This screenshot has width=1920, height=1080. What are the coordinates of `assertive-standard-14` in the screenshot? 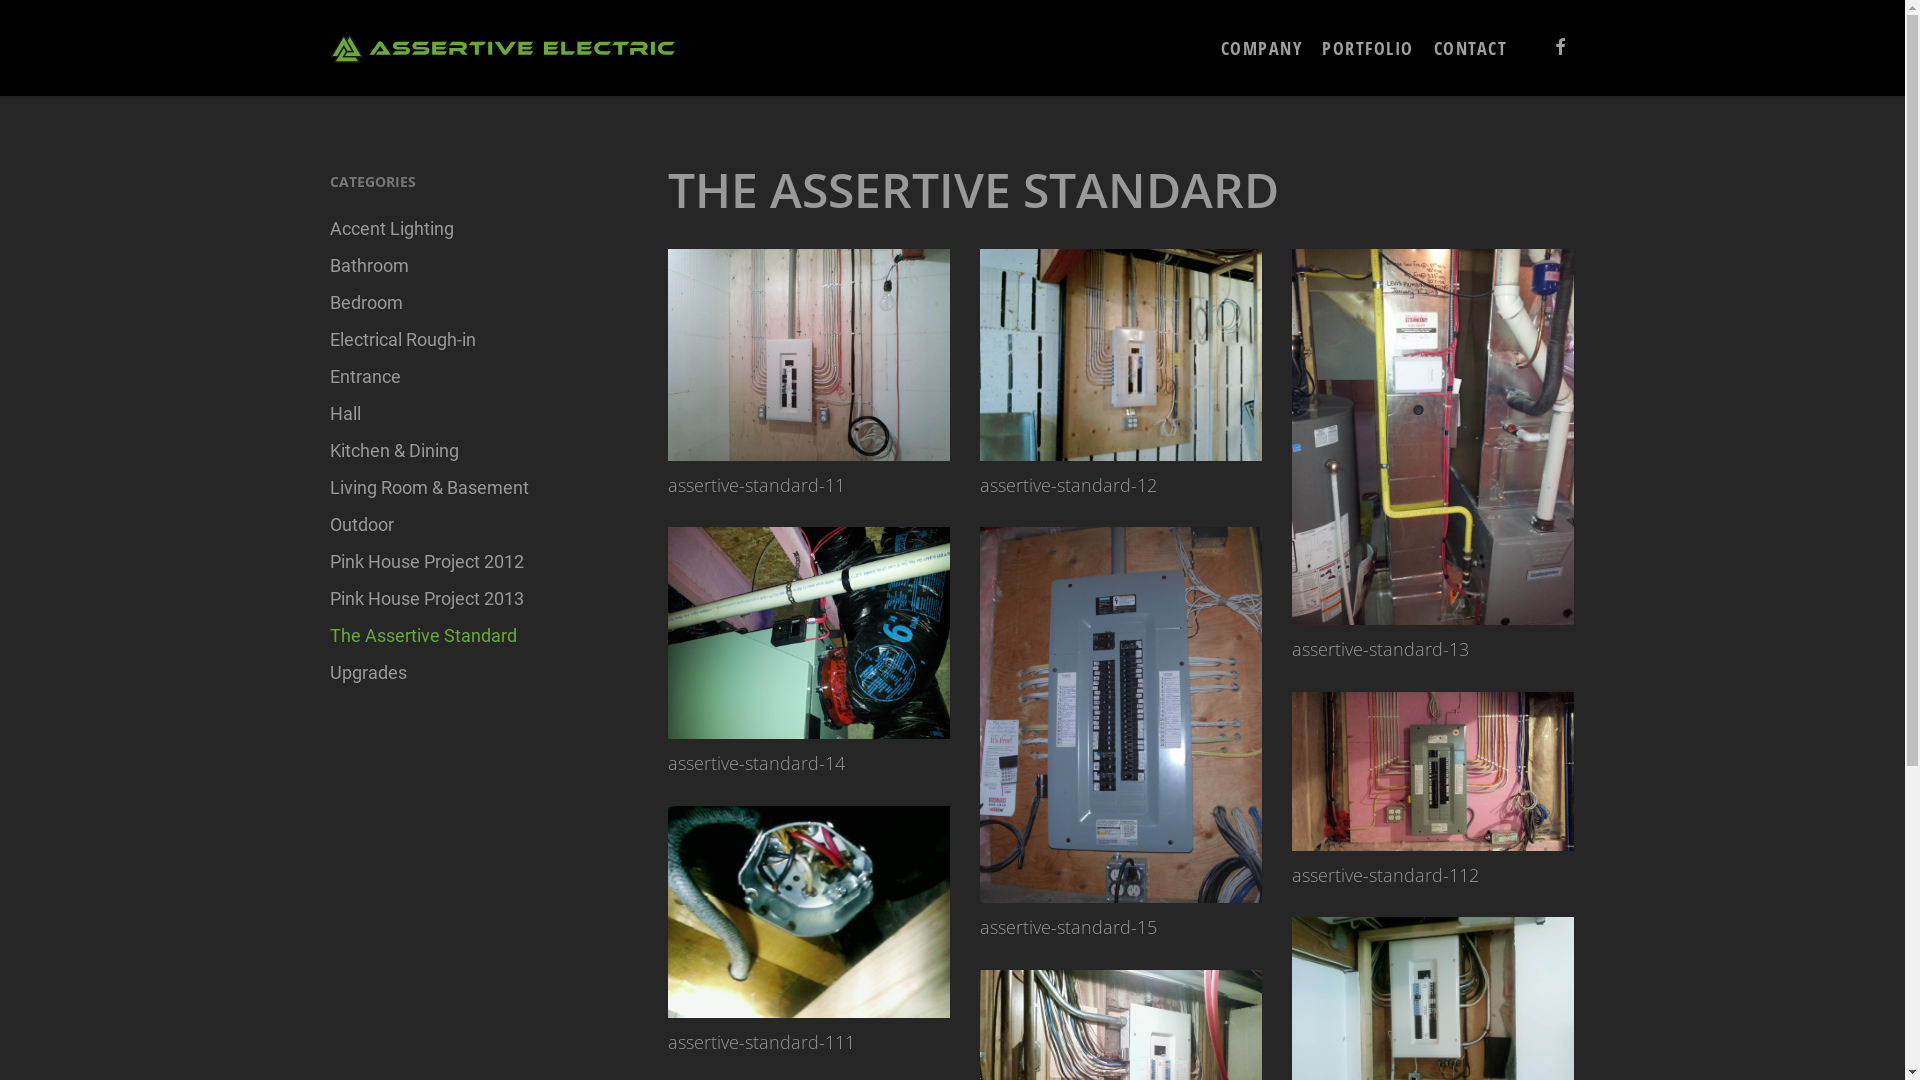 It's located at (809, 633).